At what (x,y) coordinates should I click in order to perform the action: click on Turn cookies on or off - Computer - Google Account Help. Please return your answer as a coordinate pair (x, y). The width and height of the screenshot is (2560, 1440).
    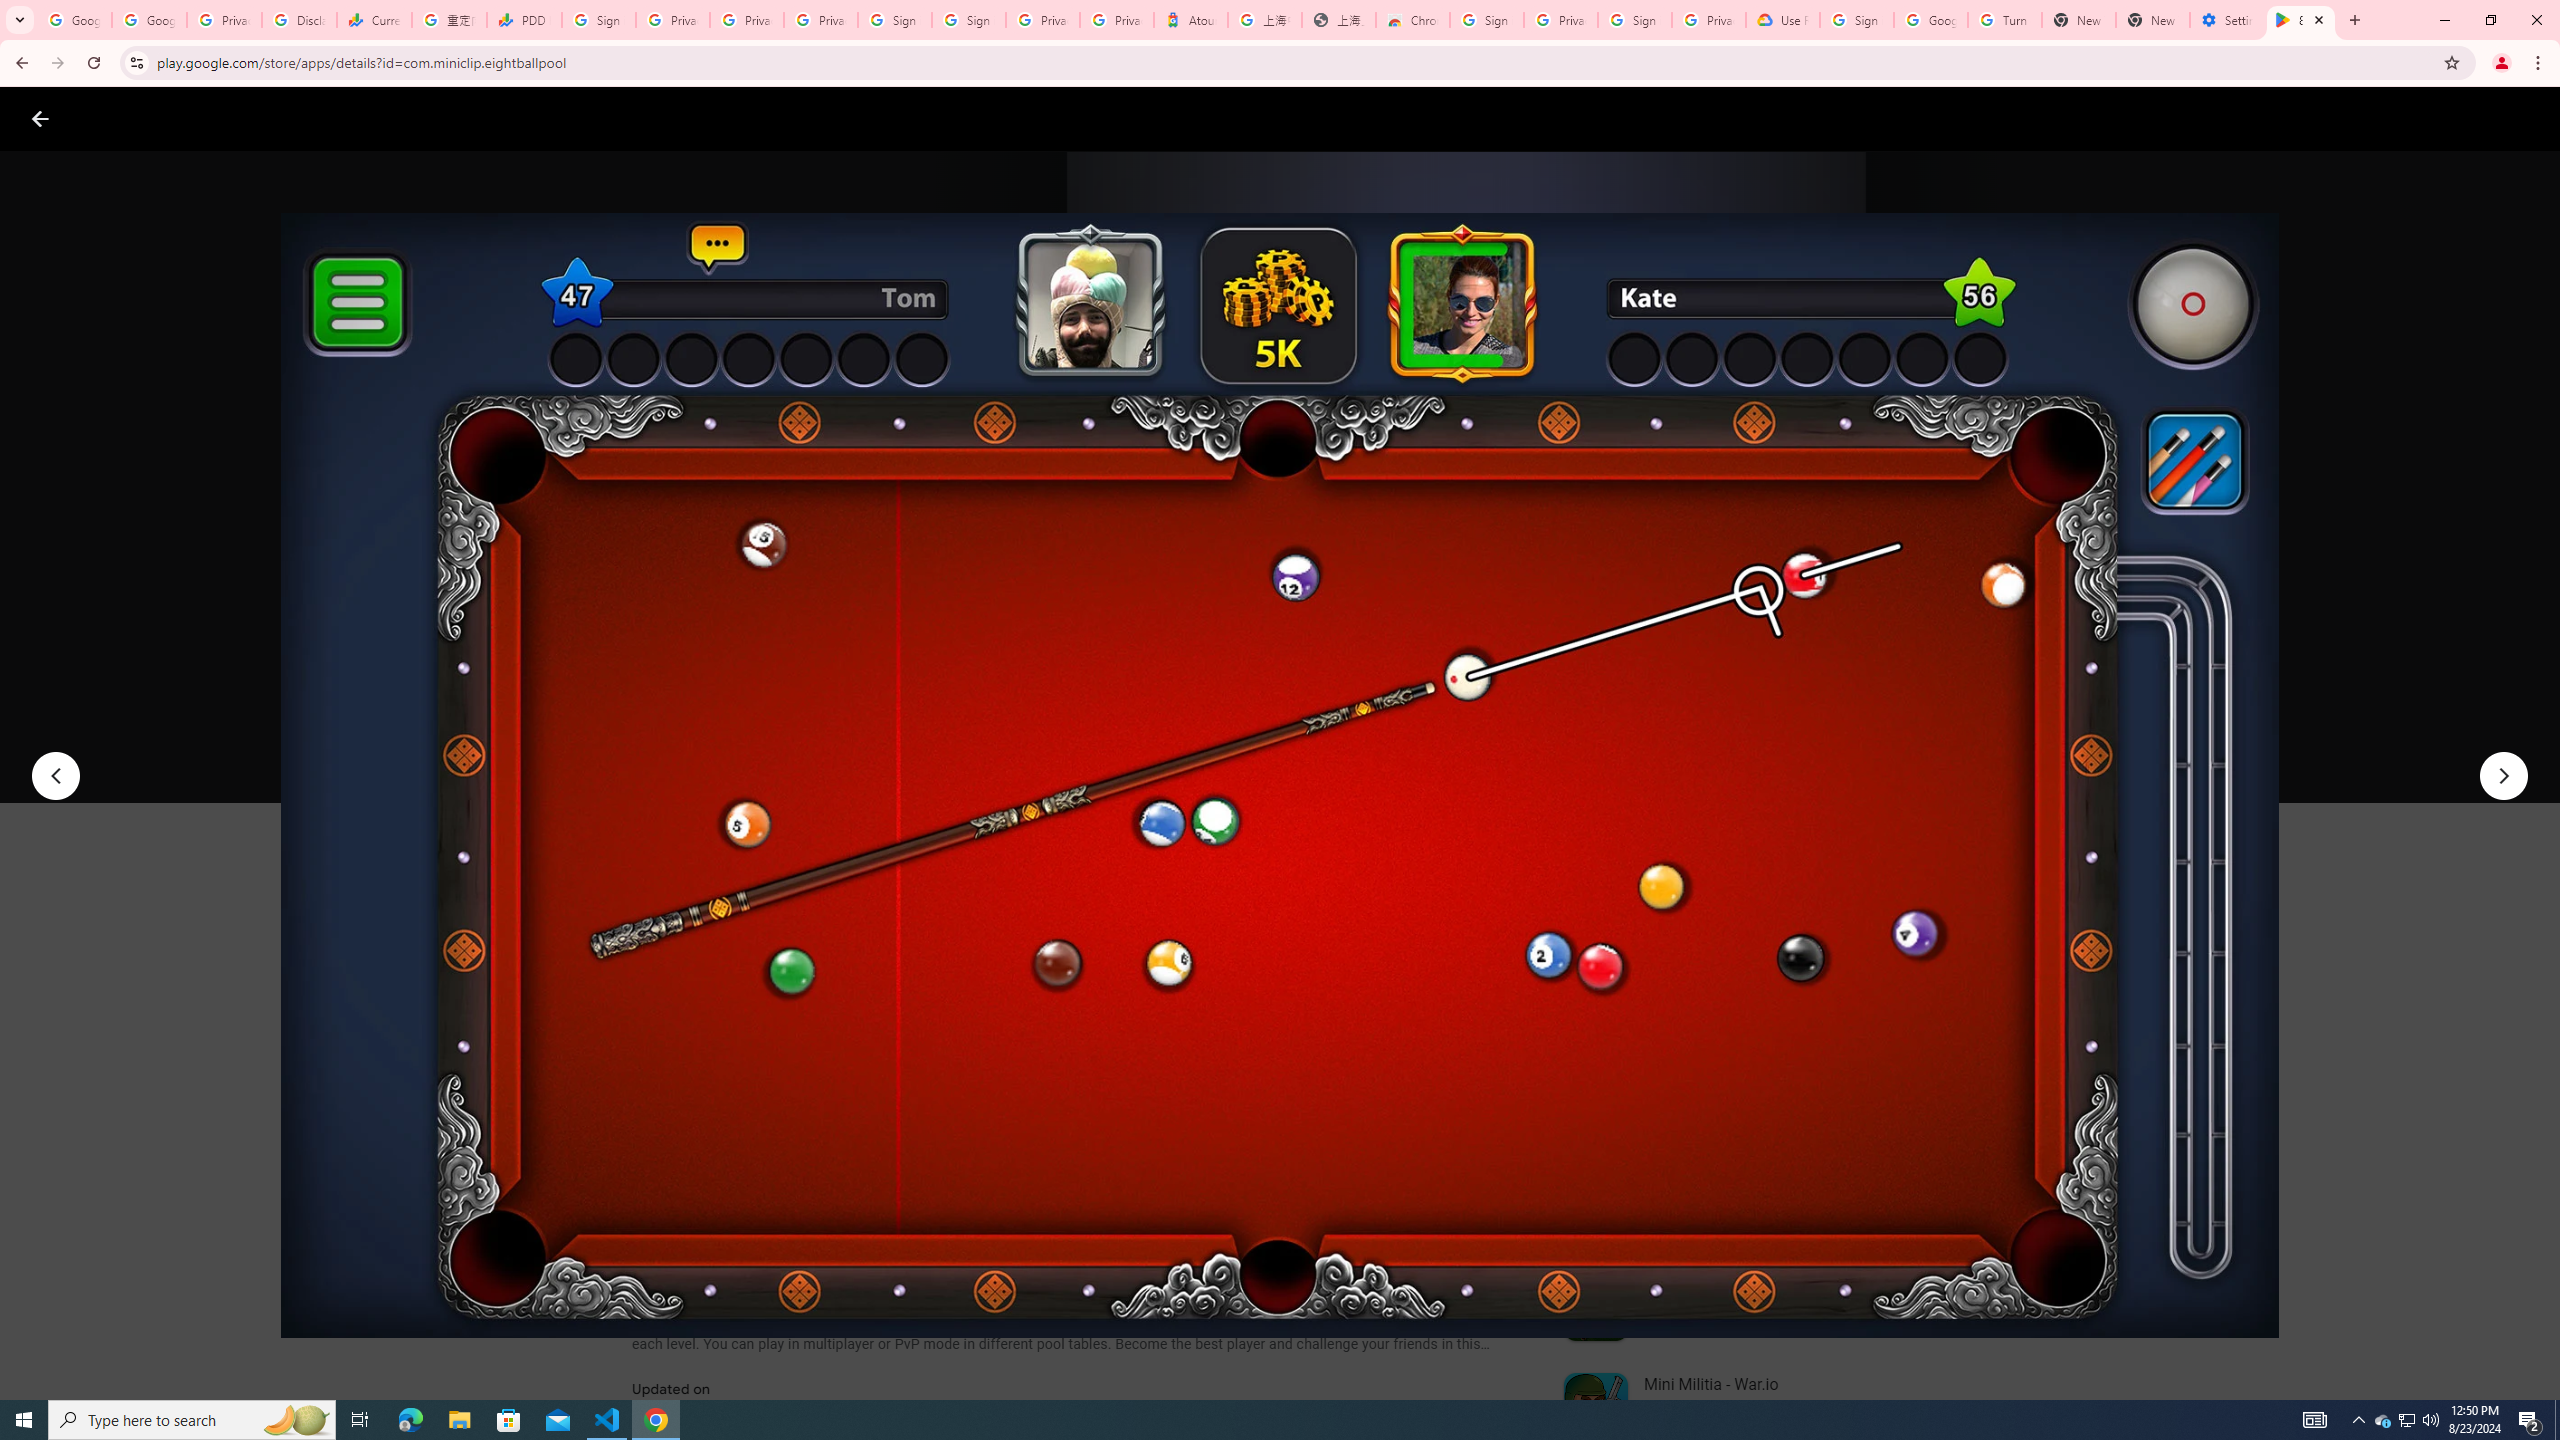
    Looking at the image, I should click on (2004, 20).